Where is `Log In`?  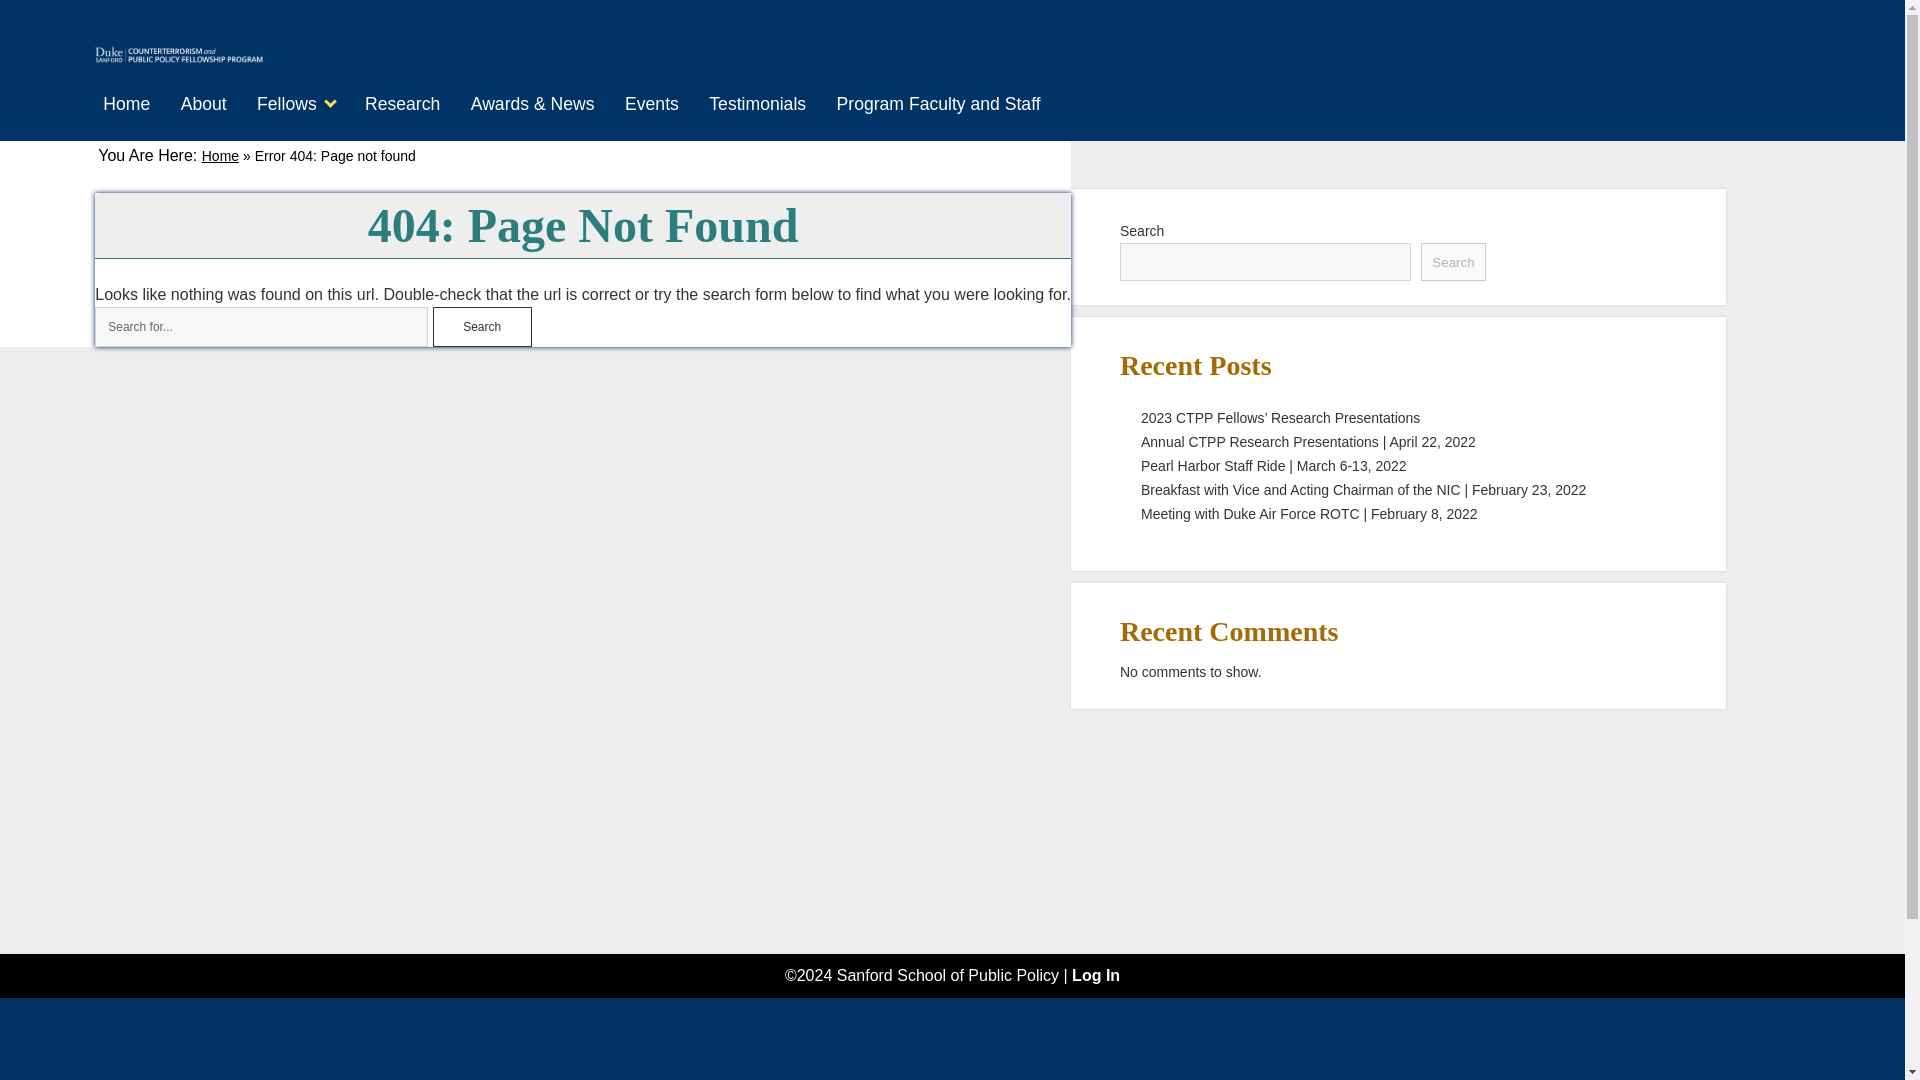
Log In is located at coordinates (1095, 974).